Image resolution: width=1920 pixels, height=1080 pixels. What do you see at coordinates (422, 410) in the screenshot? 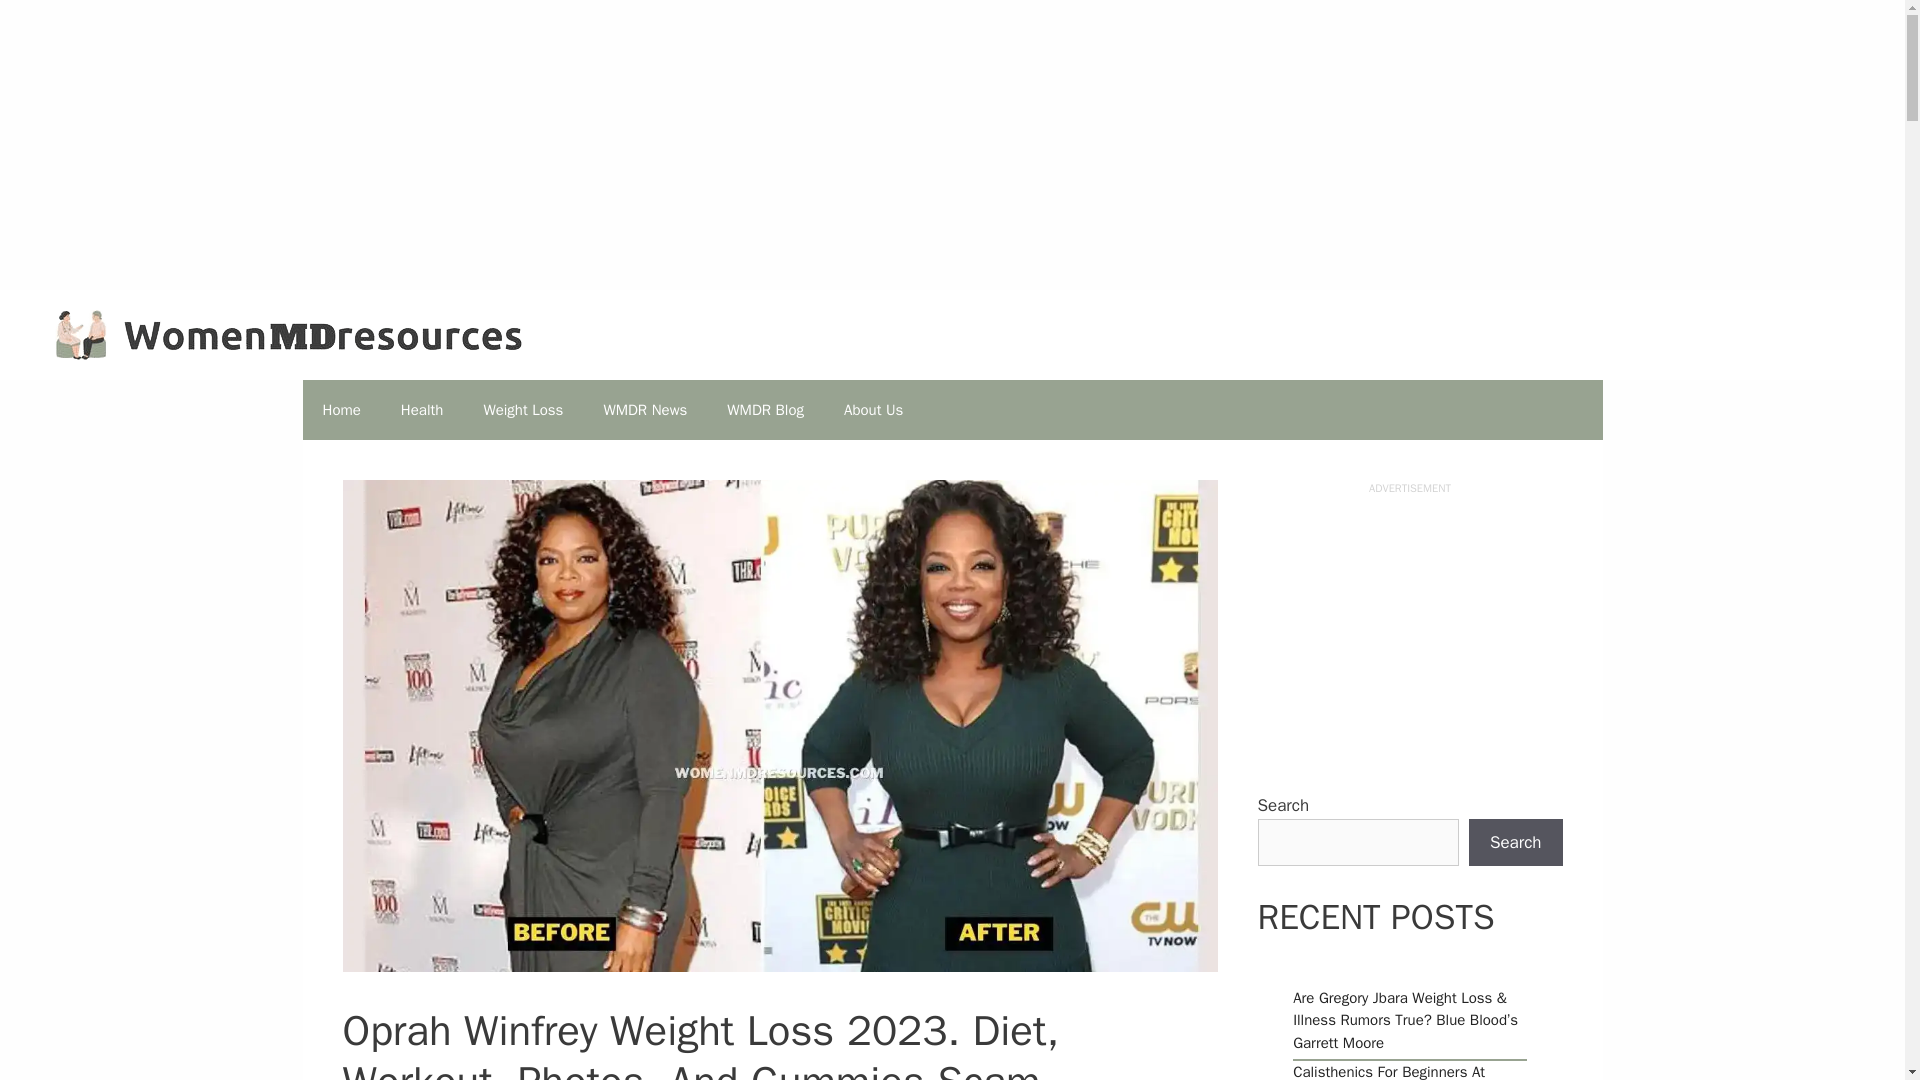
I see `Health` at bounding box center [422, 410].